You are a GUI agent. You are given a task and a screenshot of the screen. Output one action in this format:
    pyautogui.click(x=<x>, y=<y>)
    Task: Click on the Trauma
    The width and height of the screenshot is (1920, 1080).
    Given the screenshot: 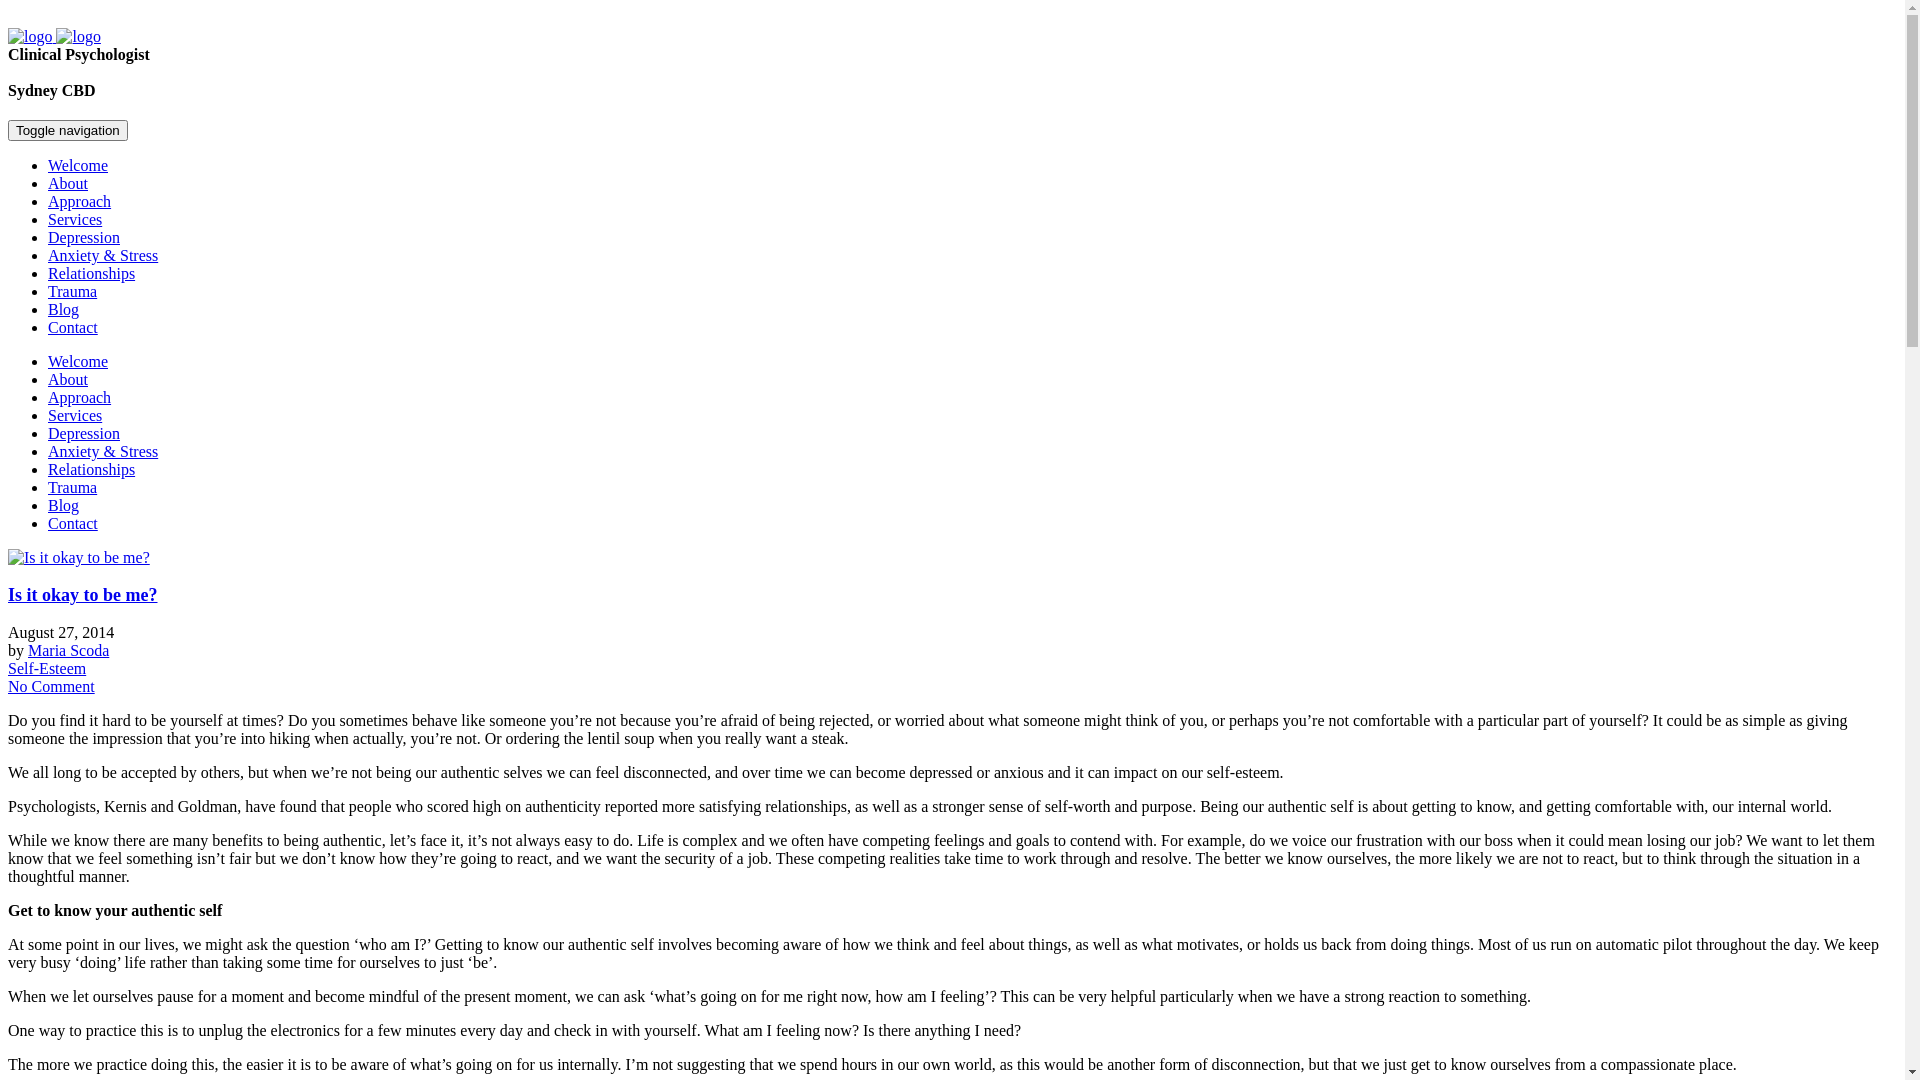 What is the action you would take?
    pyautogui.click(x=72, y=292)
    